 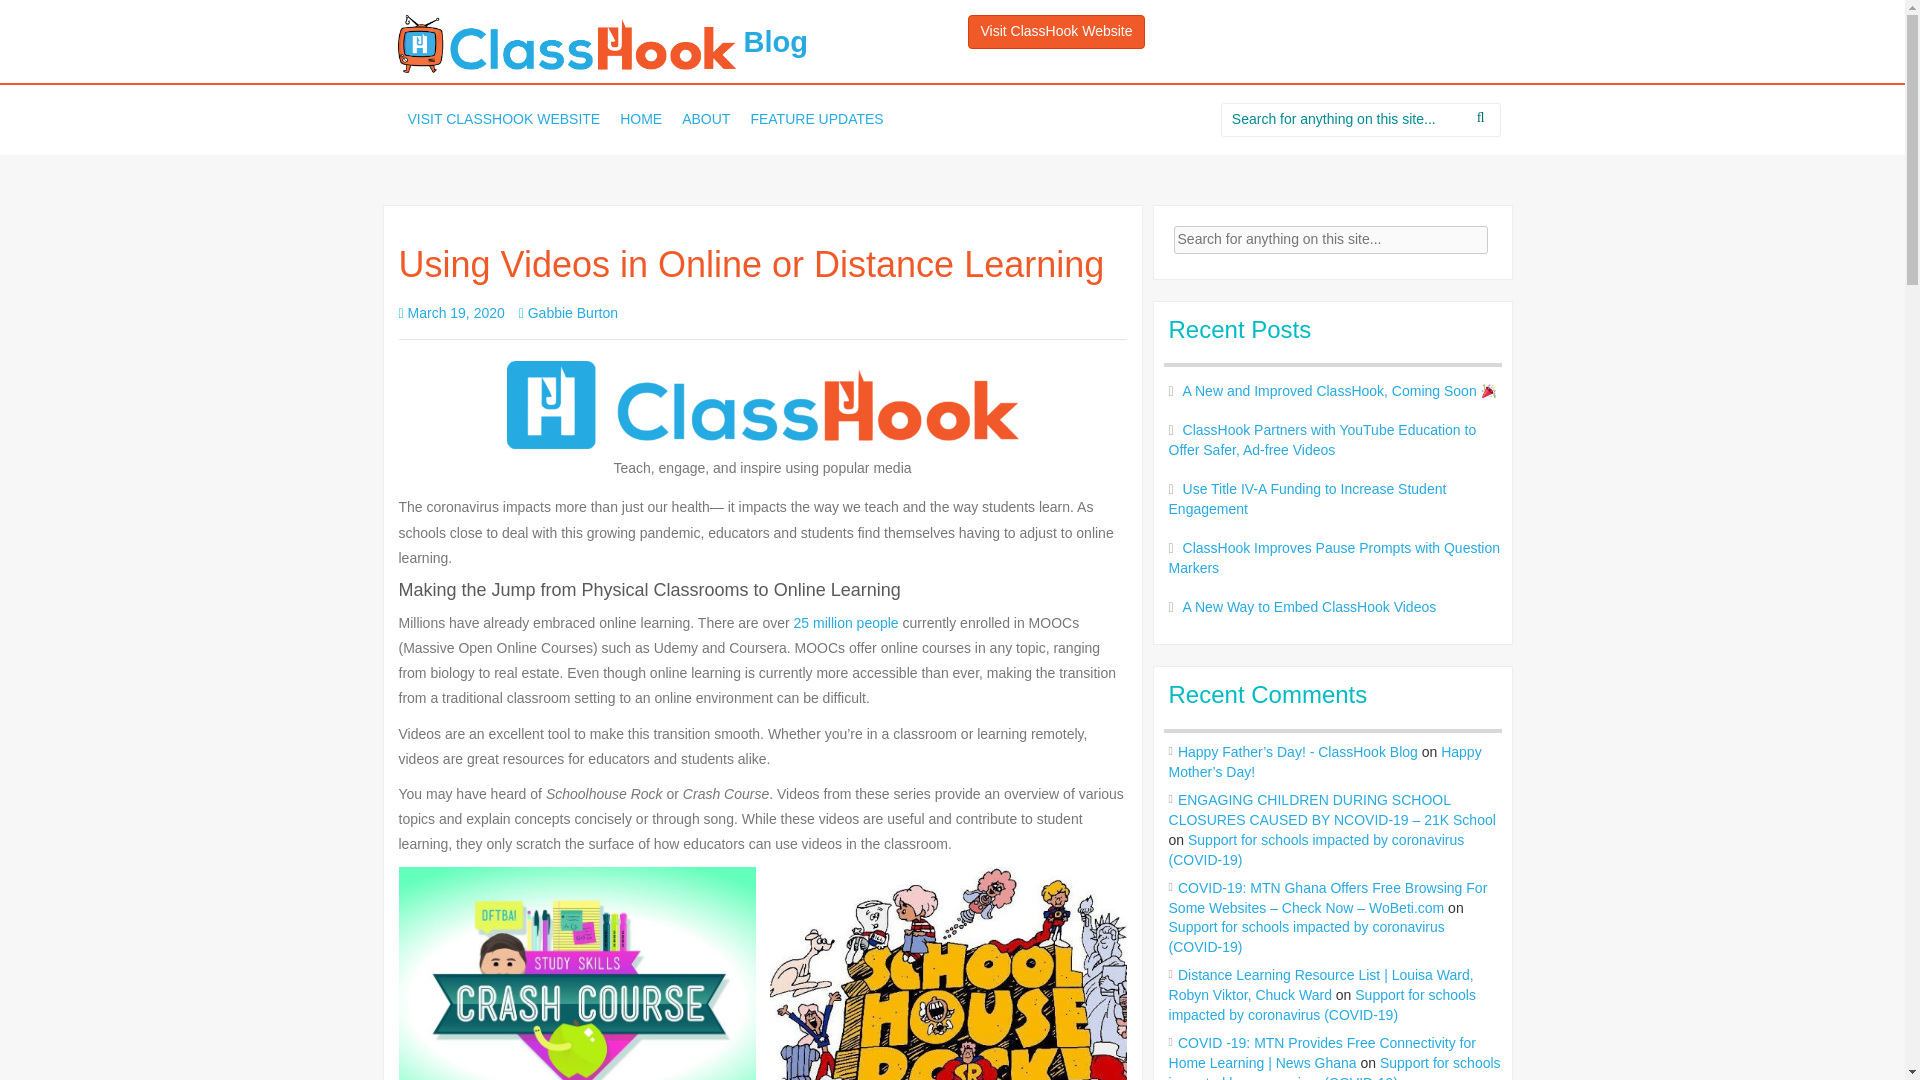 I want to click on FEATURE UPDATES, so click(x=816, y=120).